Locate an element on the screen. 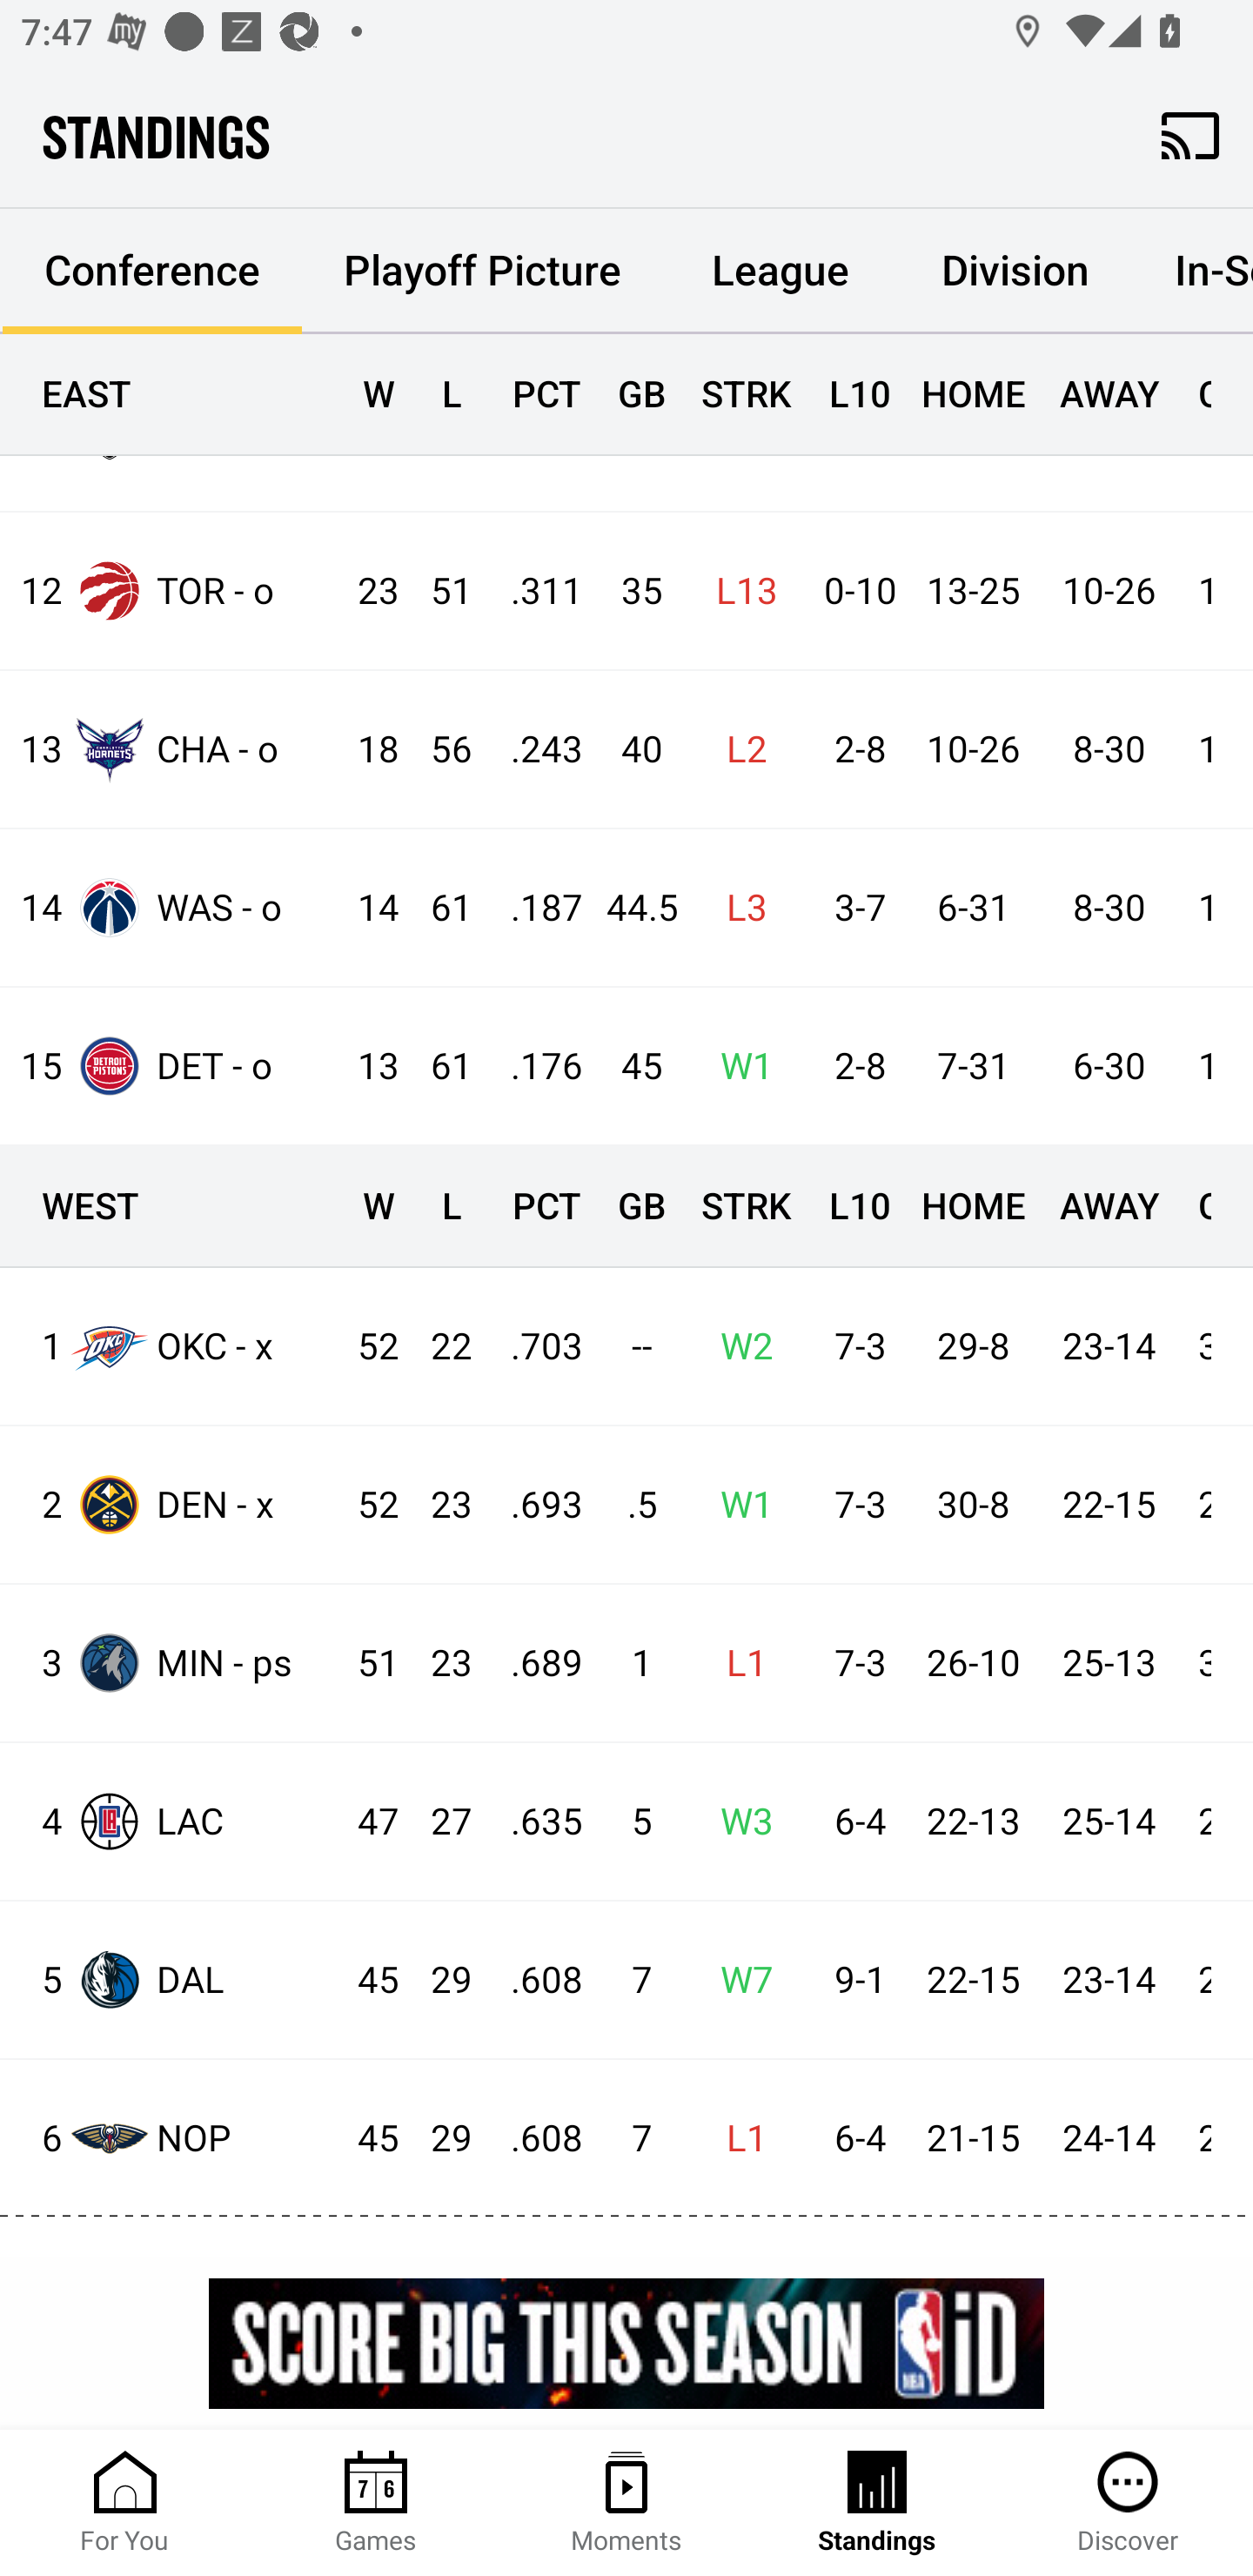 This screenshot has height=2576, width=1253. .703 is located at coordinates (532, 1347).